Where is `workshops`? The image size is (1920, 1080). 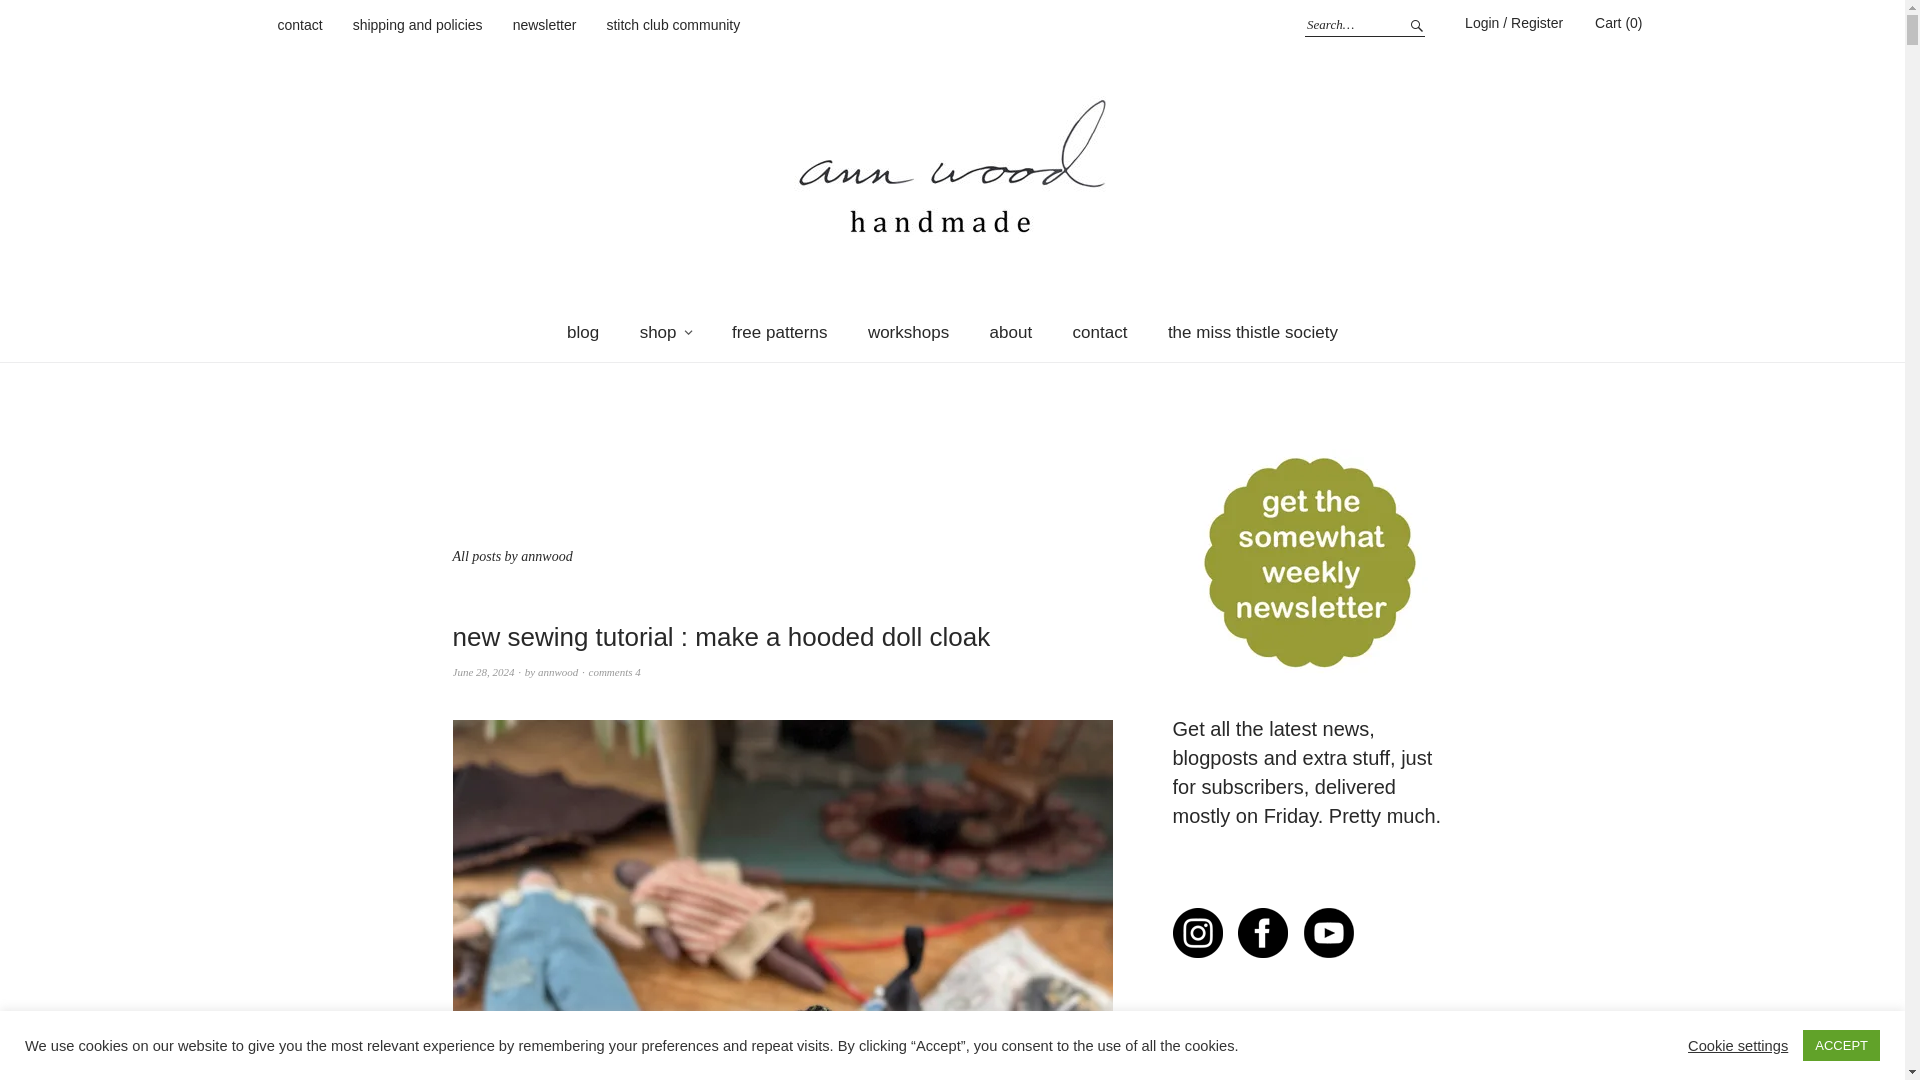 workshops is located at coordinates (908, 332).